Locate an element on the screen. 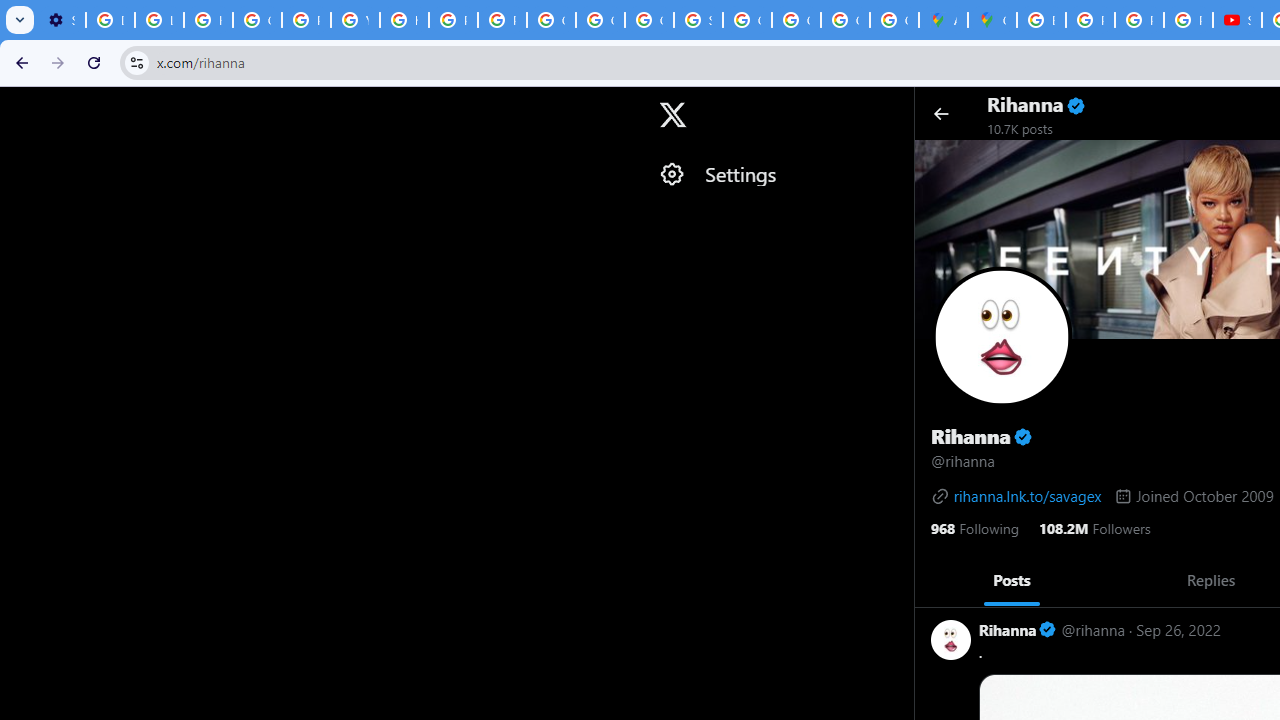 This screenshot has width=1280, height=720. Delete photos & videos - Computer - Google Photos Help is located at coordinates (110, 20).